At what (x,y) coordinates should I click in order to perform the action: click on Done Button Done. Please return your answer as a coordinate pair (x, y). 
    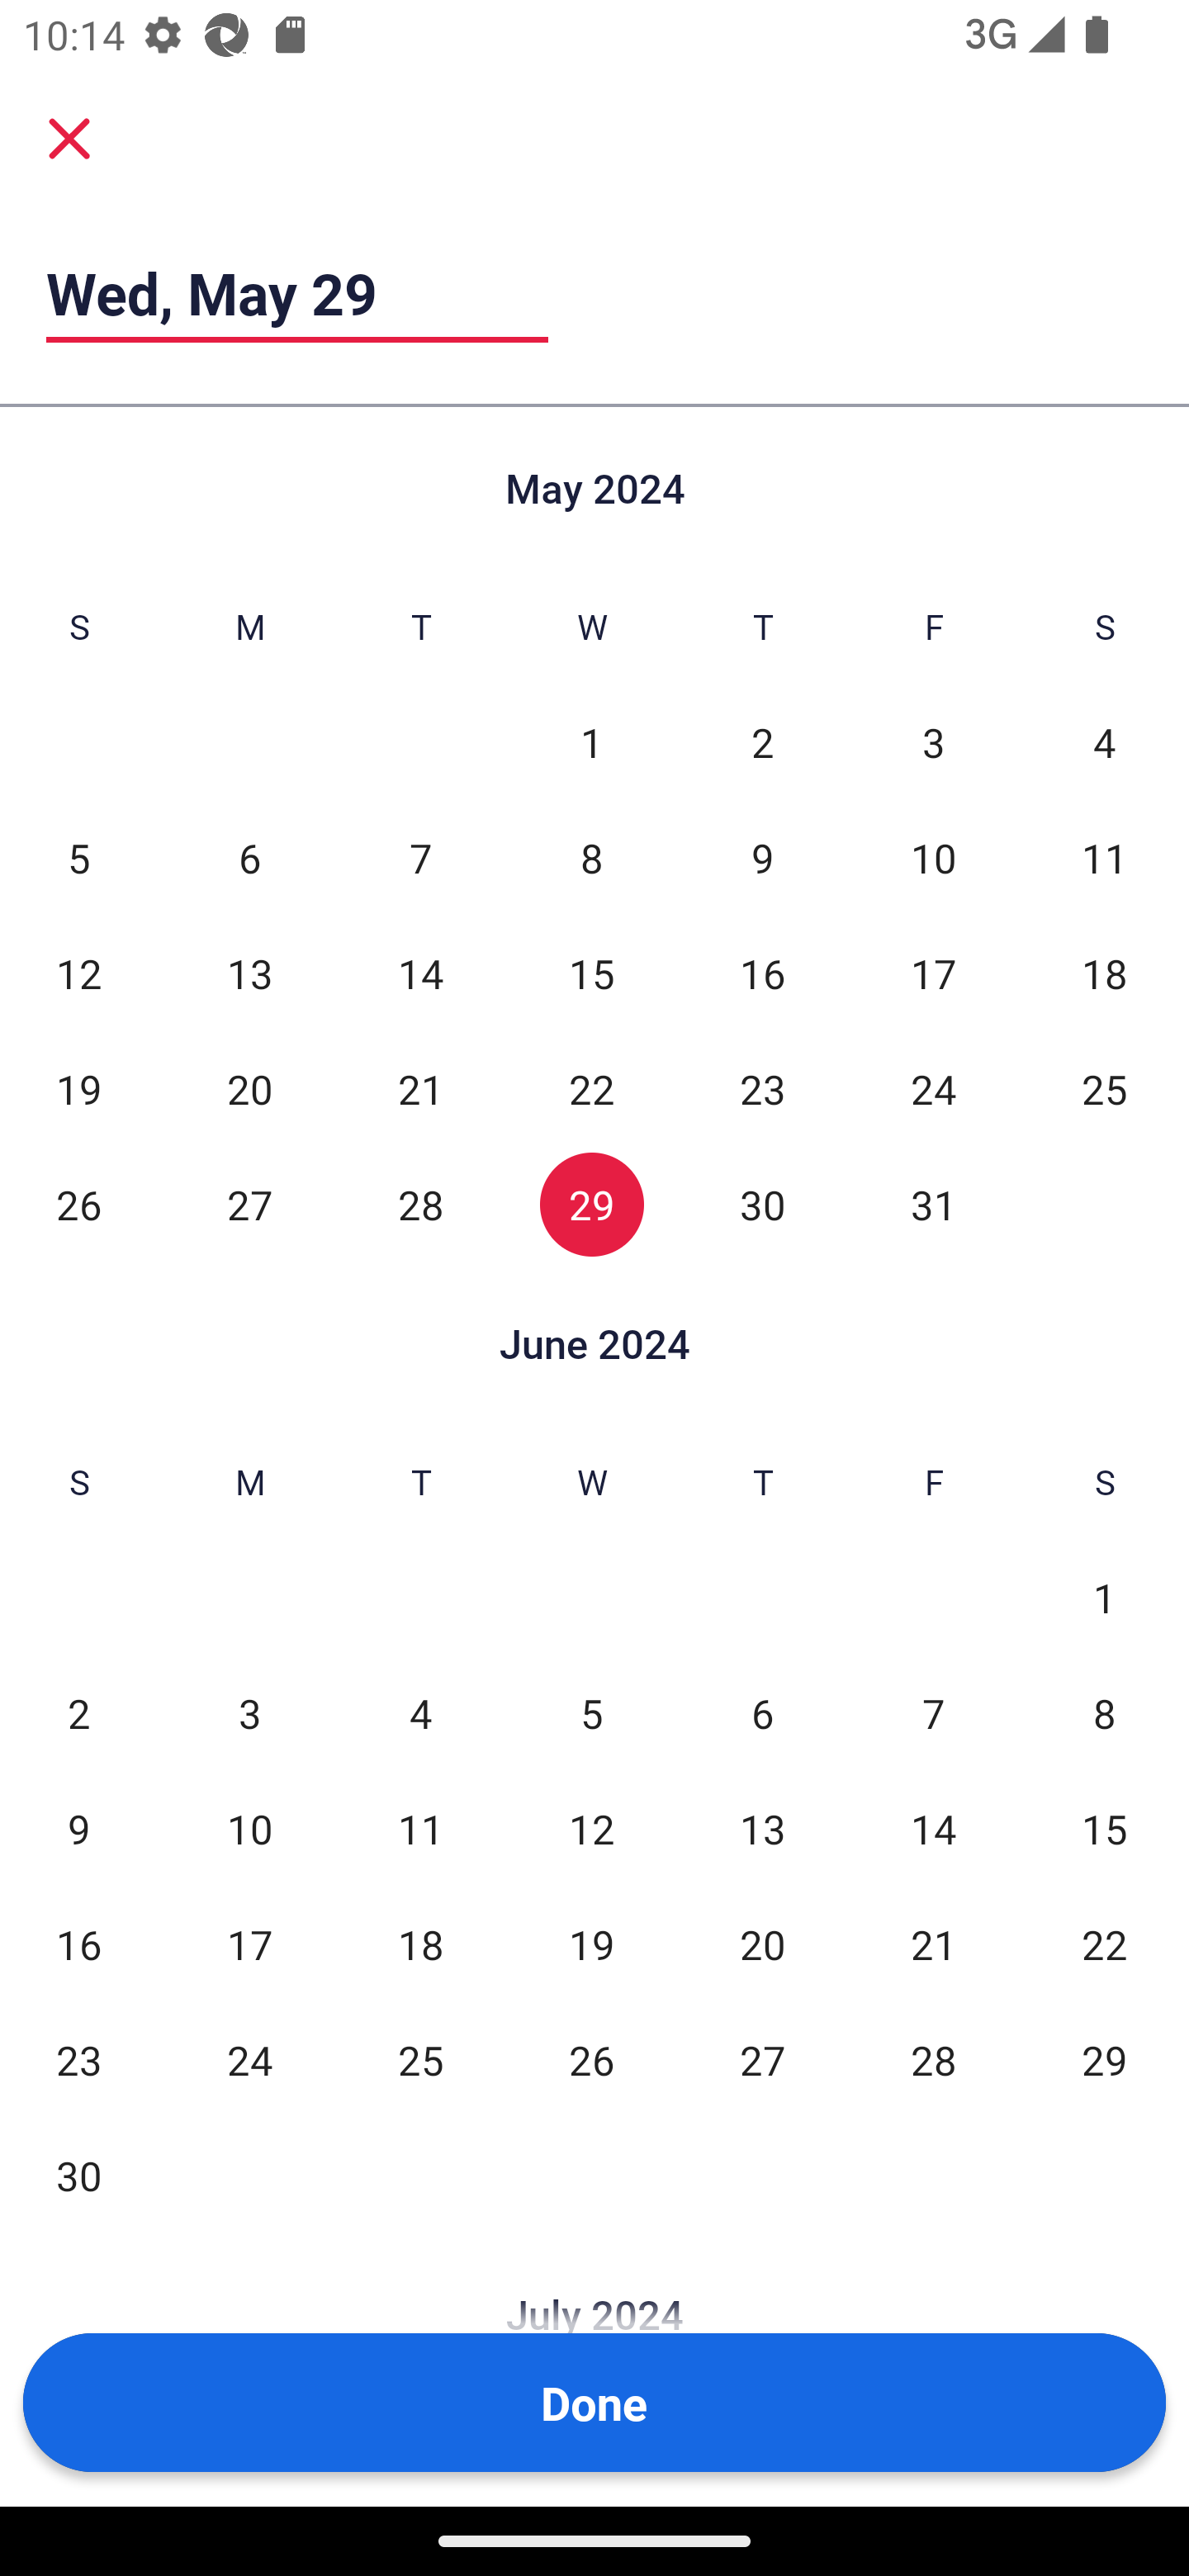
    Looking at the image, I should click on (594, 2403).